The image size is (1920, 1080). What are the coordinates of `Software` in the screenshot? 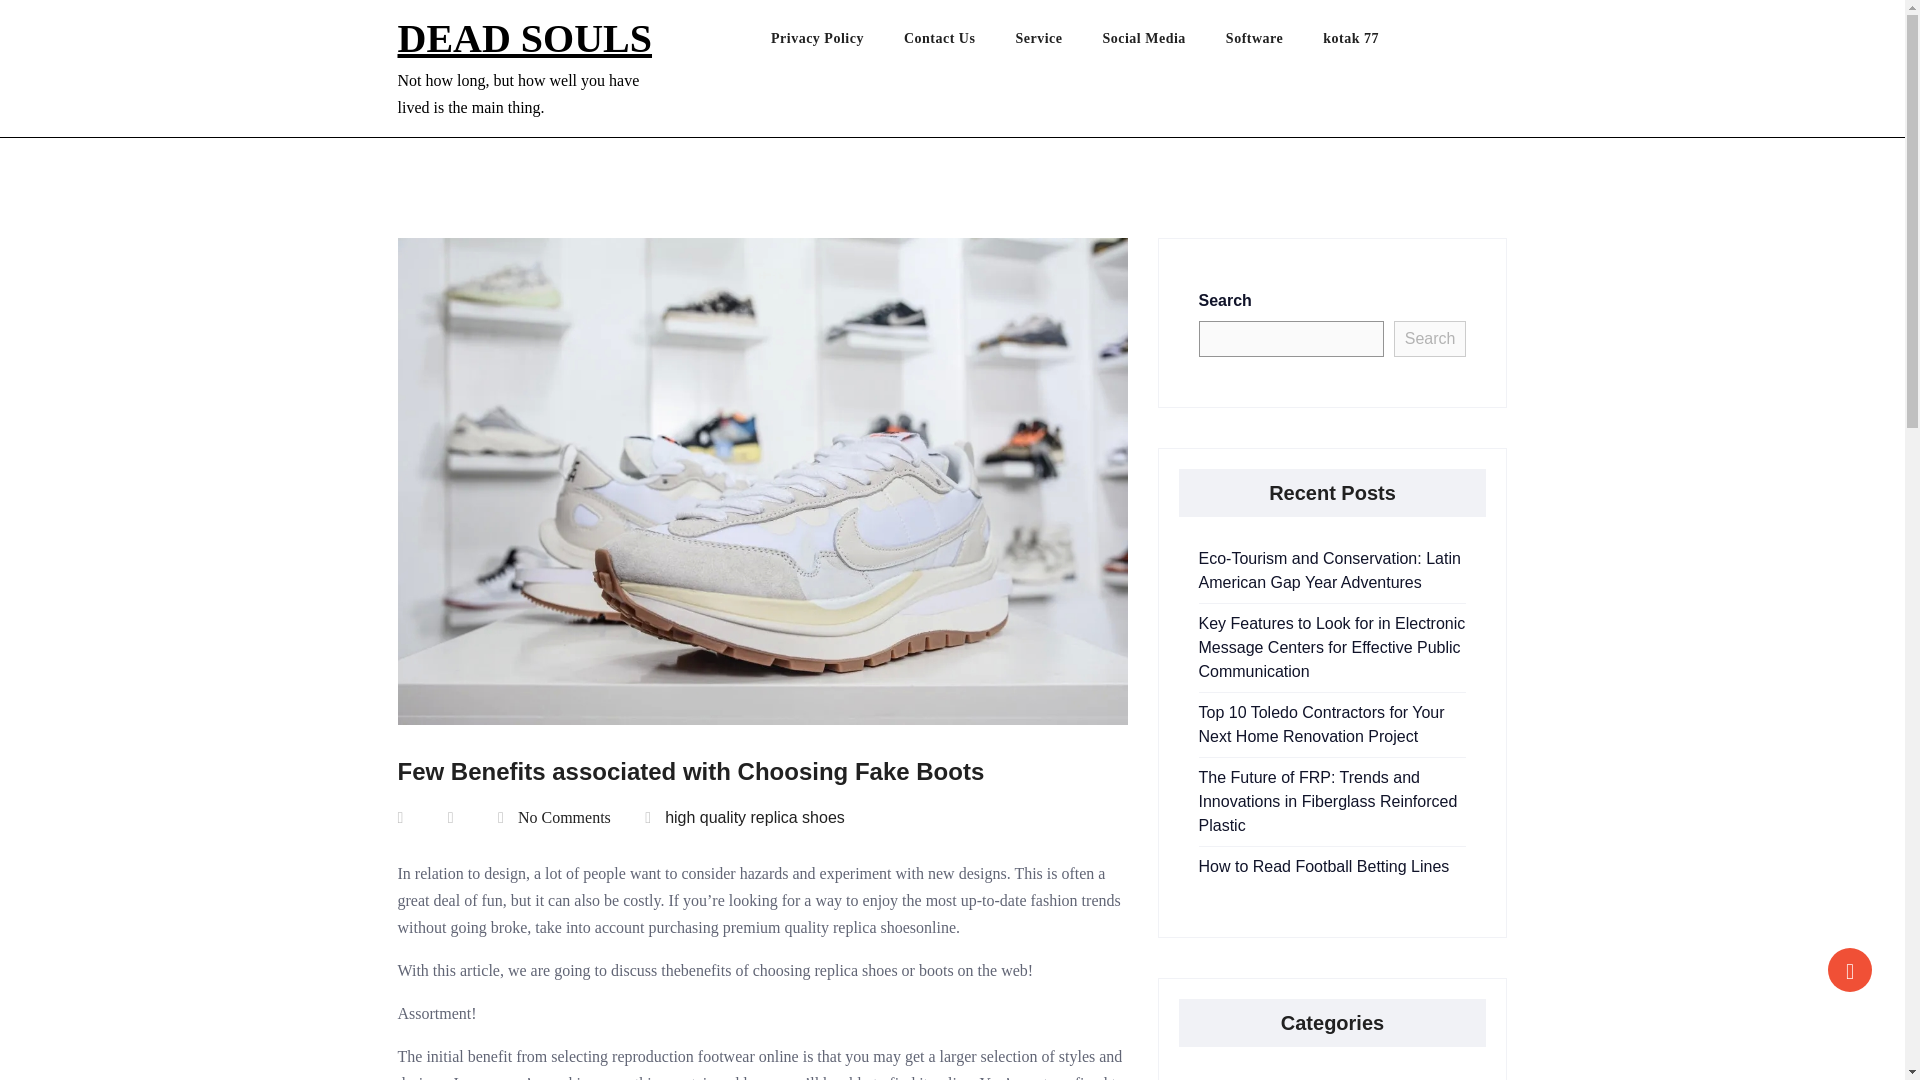 It's located at (1274, 43).